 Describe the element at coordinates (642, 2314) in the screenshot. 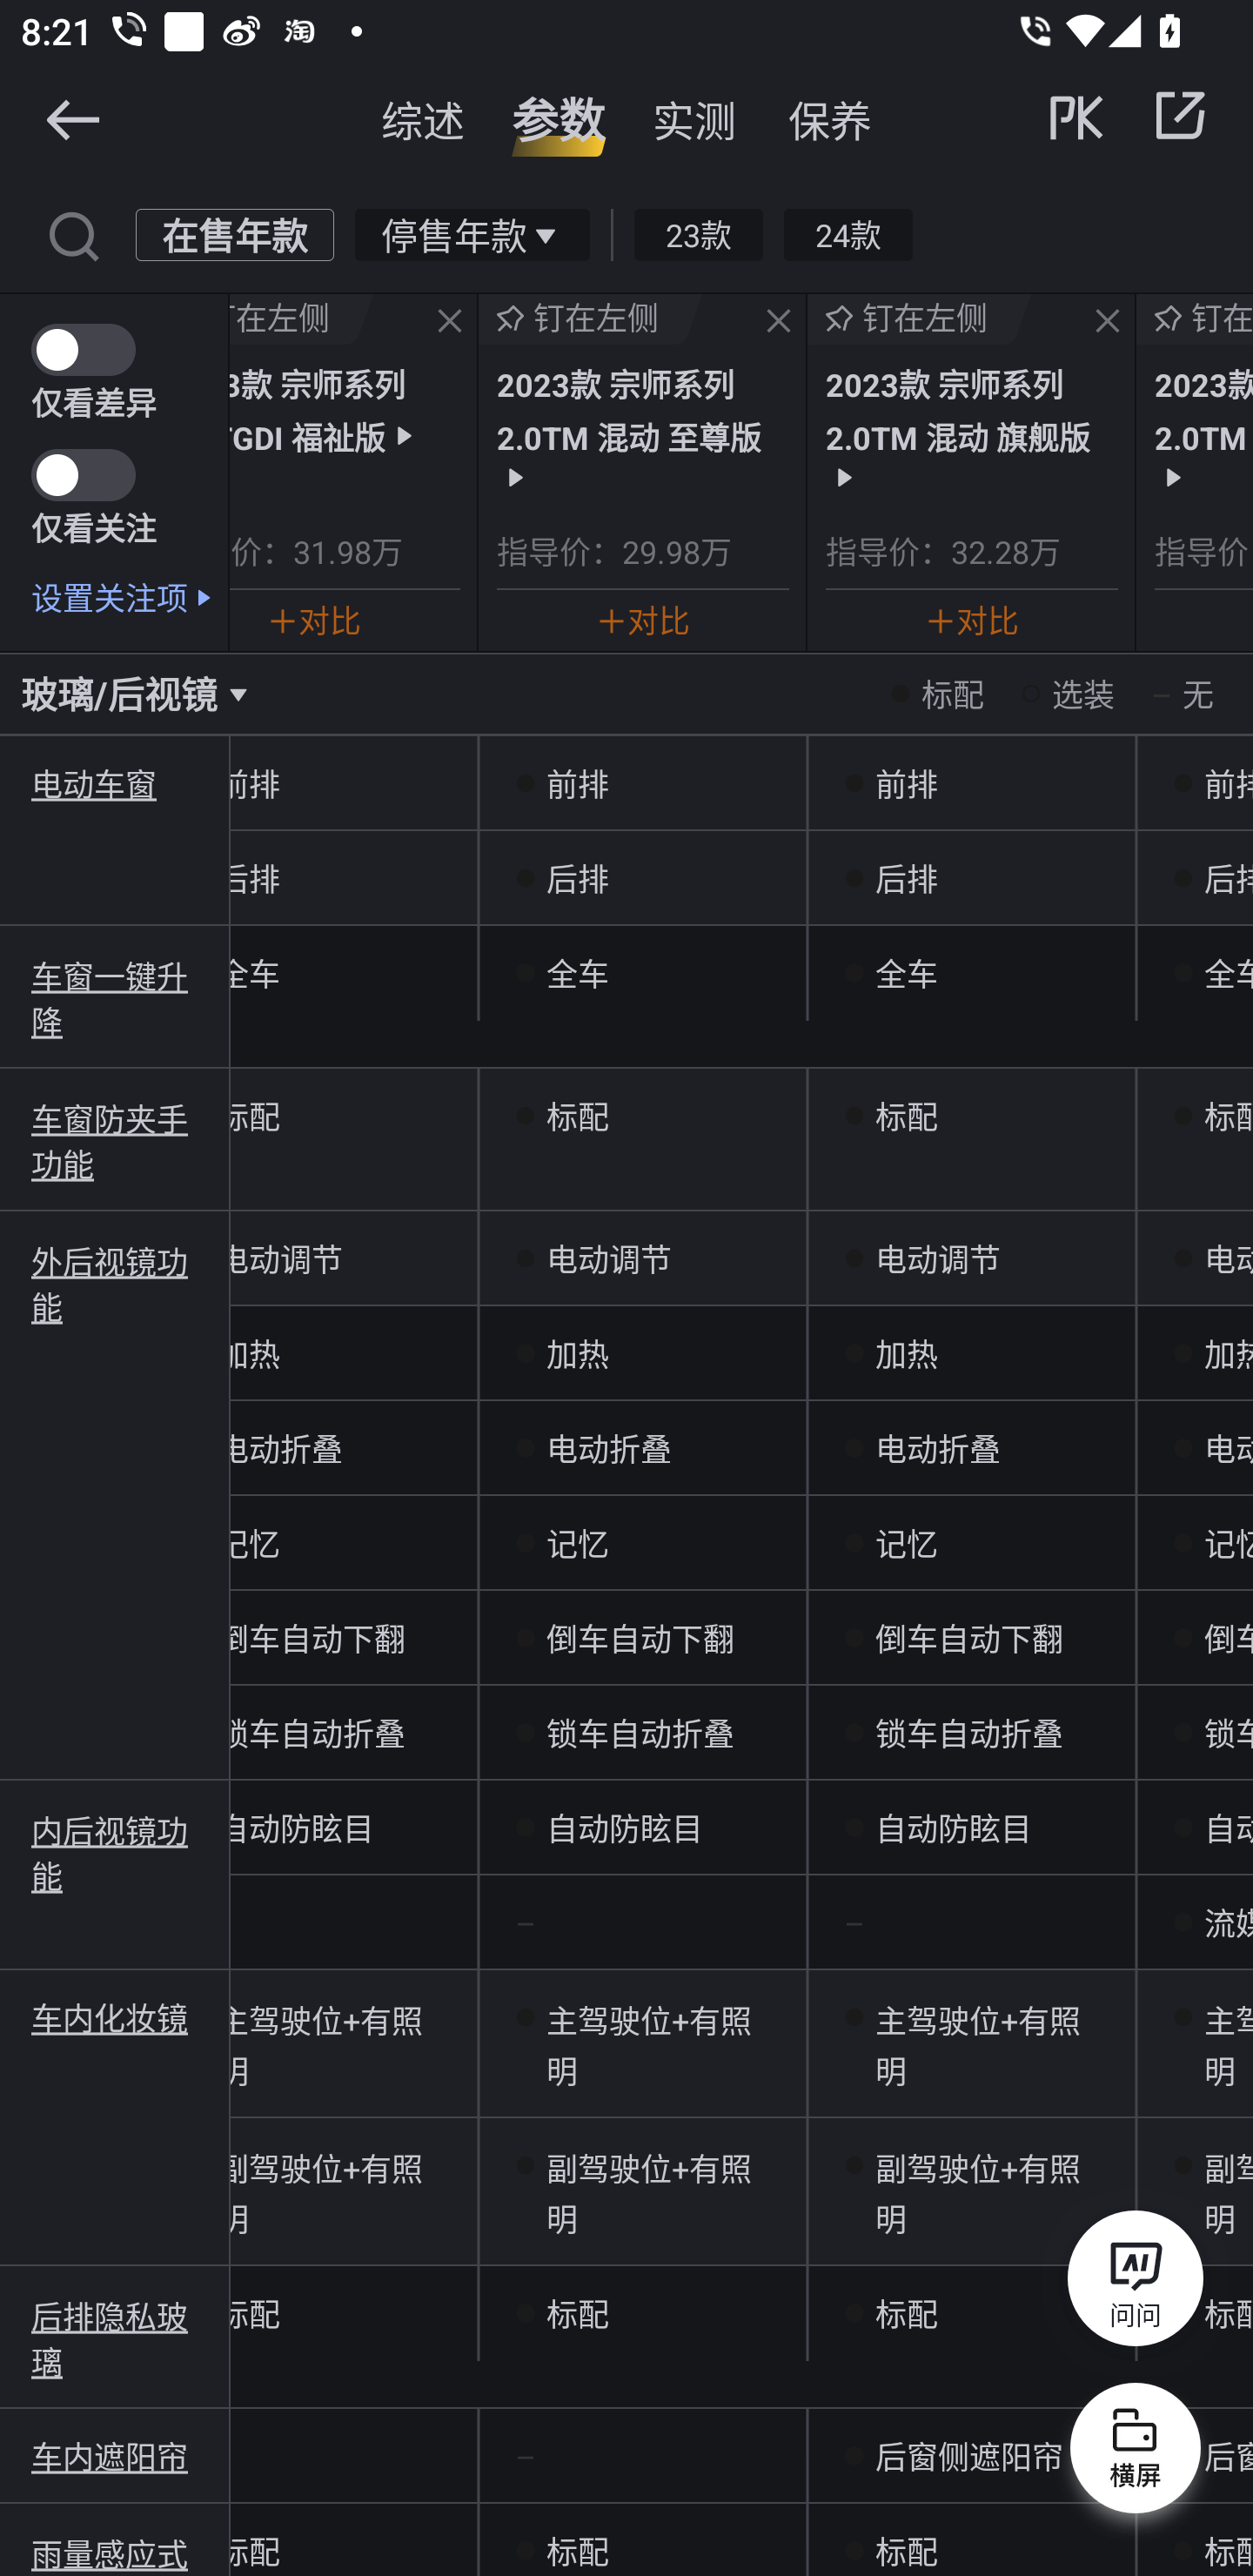

I see `标配` at that location.